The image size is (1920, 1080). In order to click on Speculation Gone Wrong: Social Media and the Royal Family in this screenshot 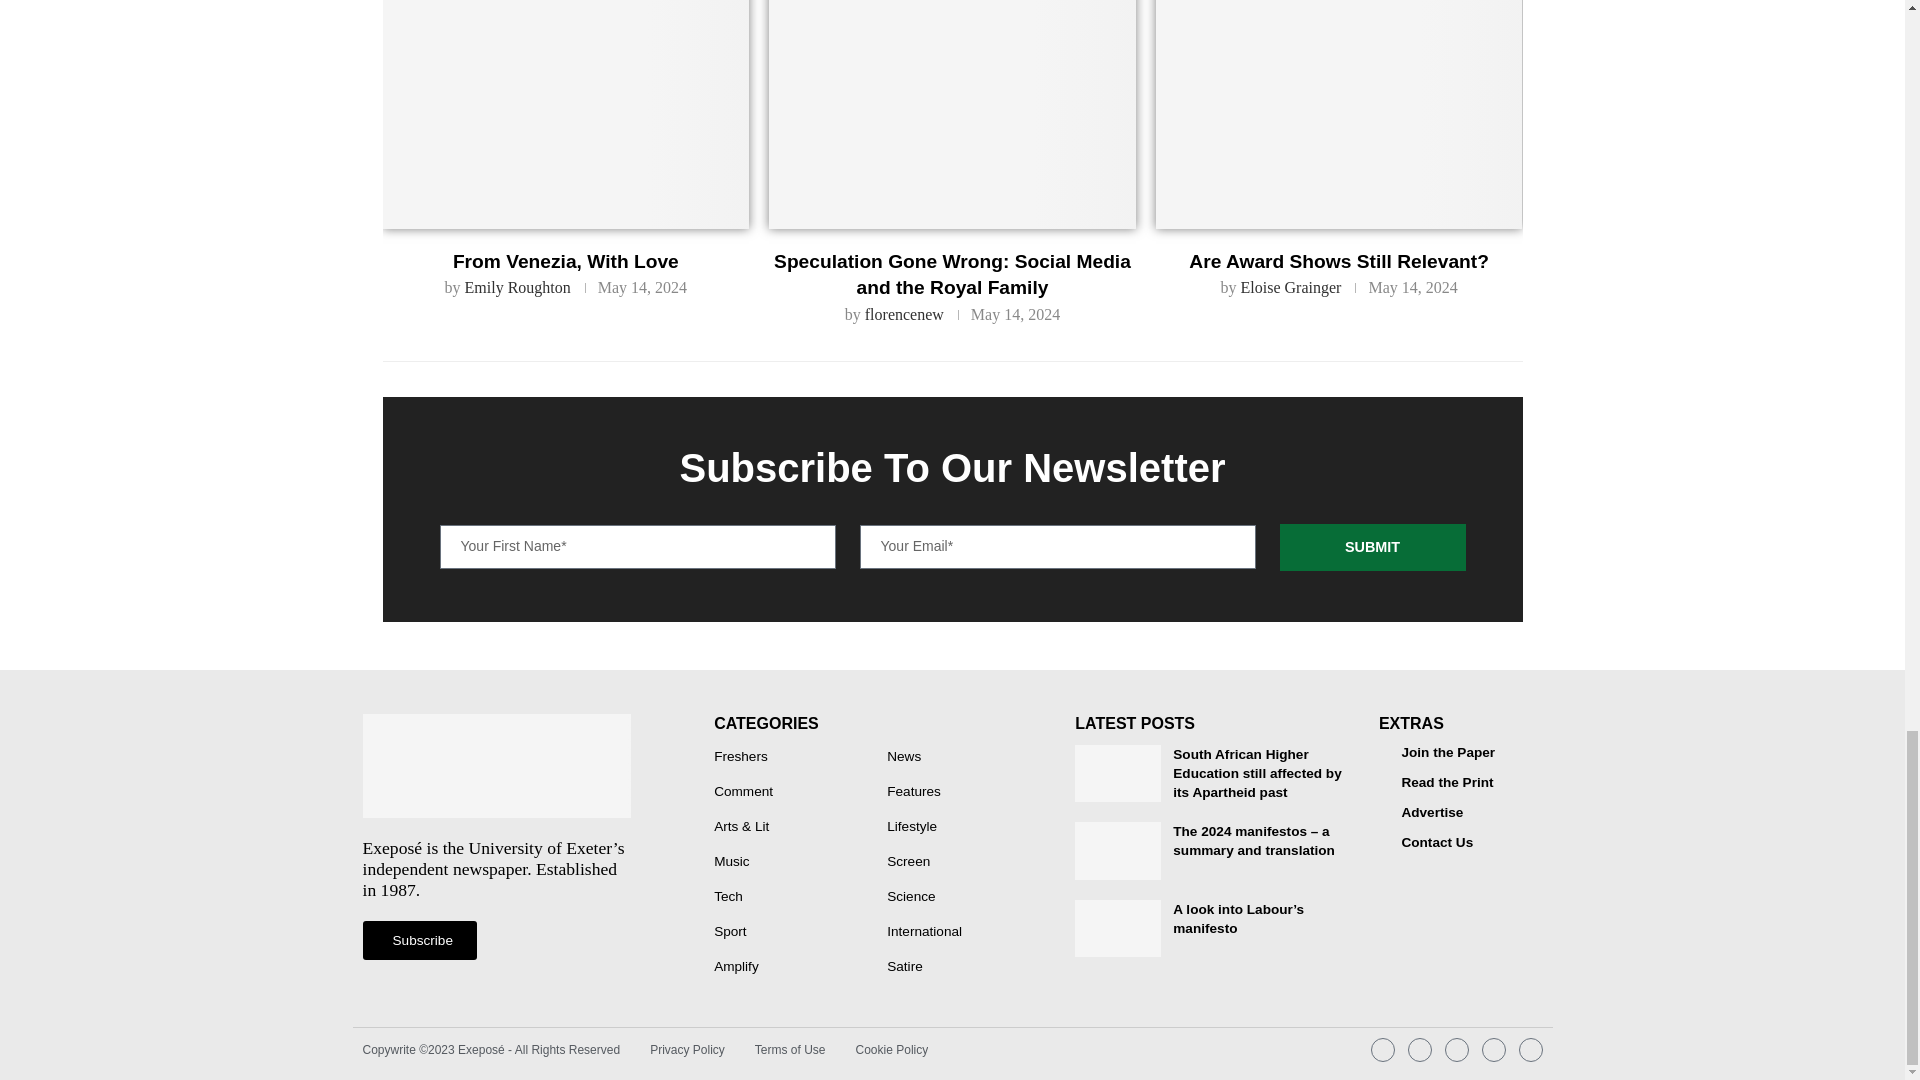, I will do `click(952, 114)`.